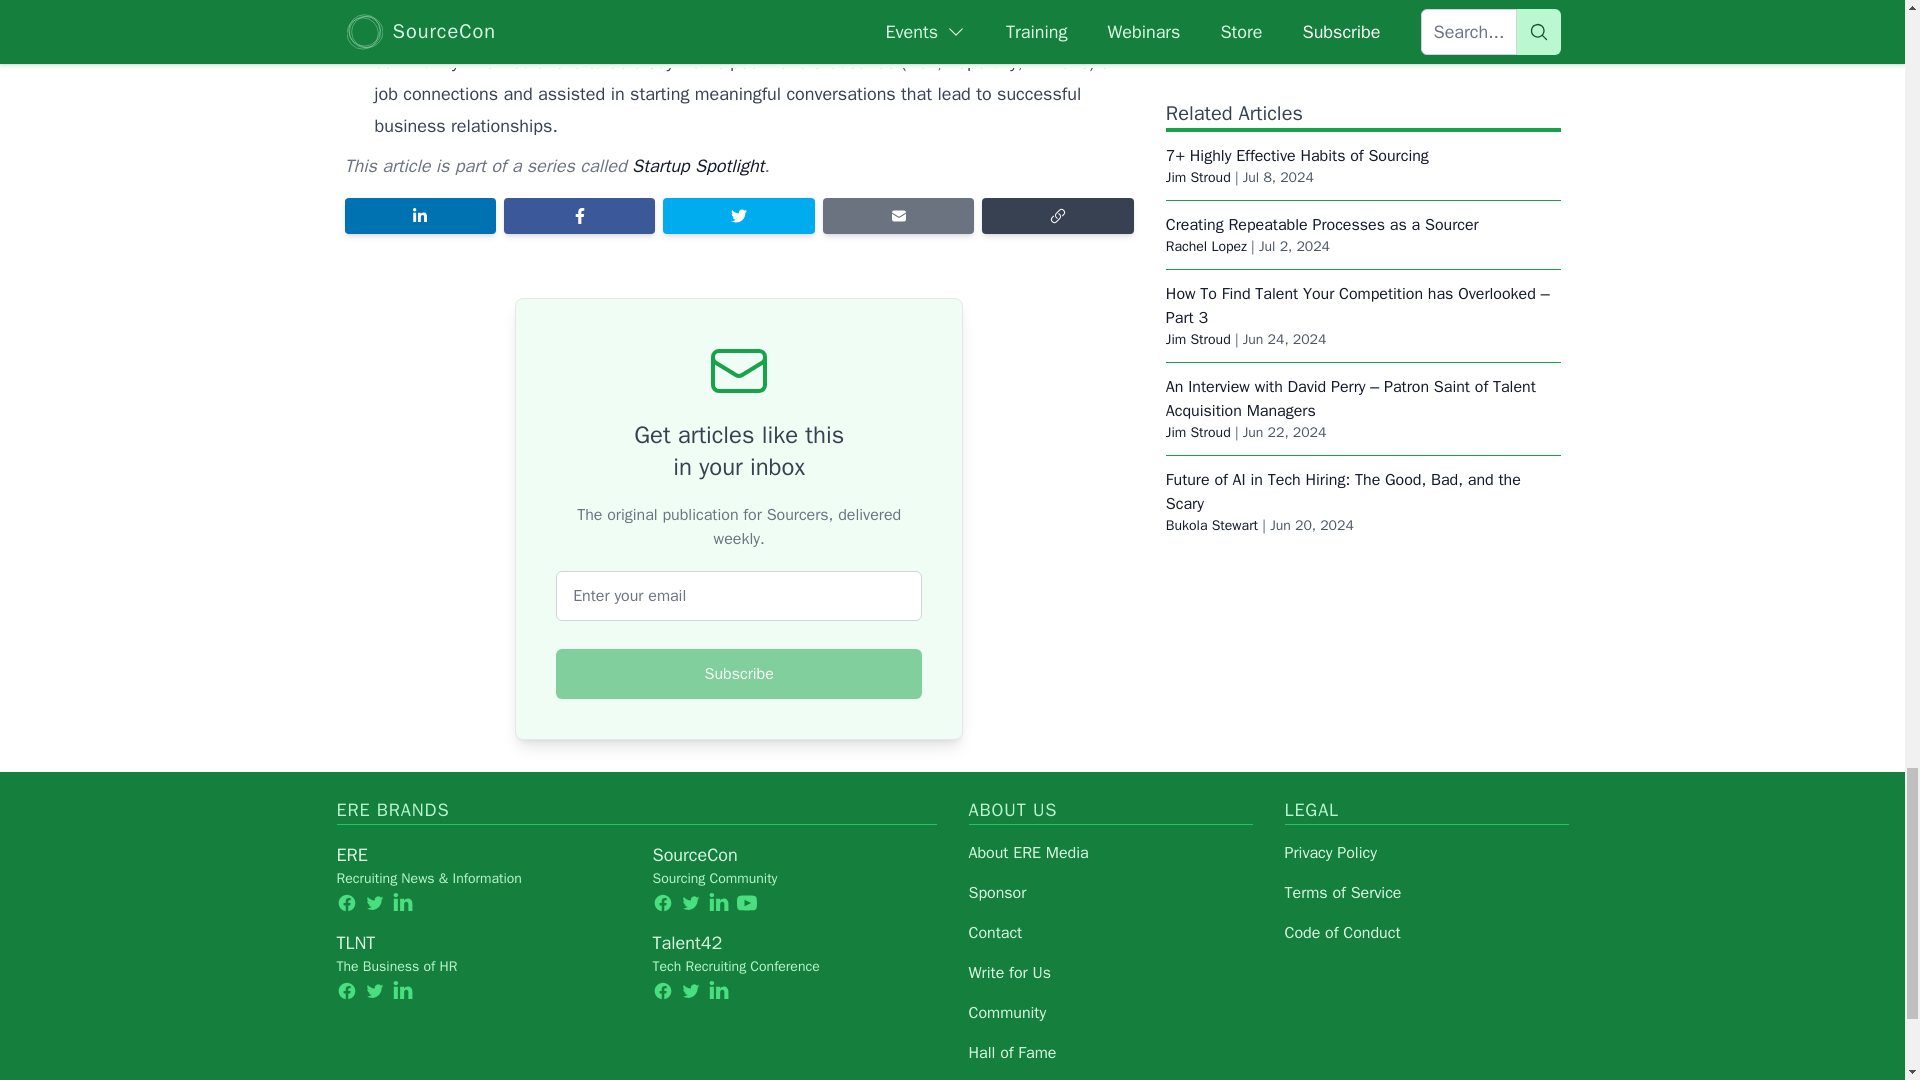 This screenshot has width=1920, height=1080. What do you see at coordinates (738, 674) in the screenshot?
I see `Subscribe` at bounding box center [738, 674].